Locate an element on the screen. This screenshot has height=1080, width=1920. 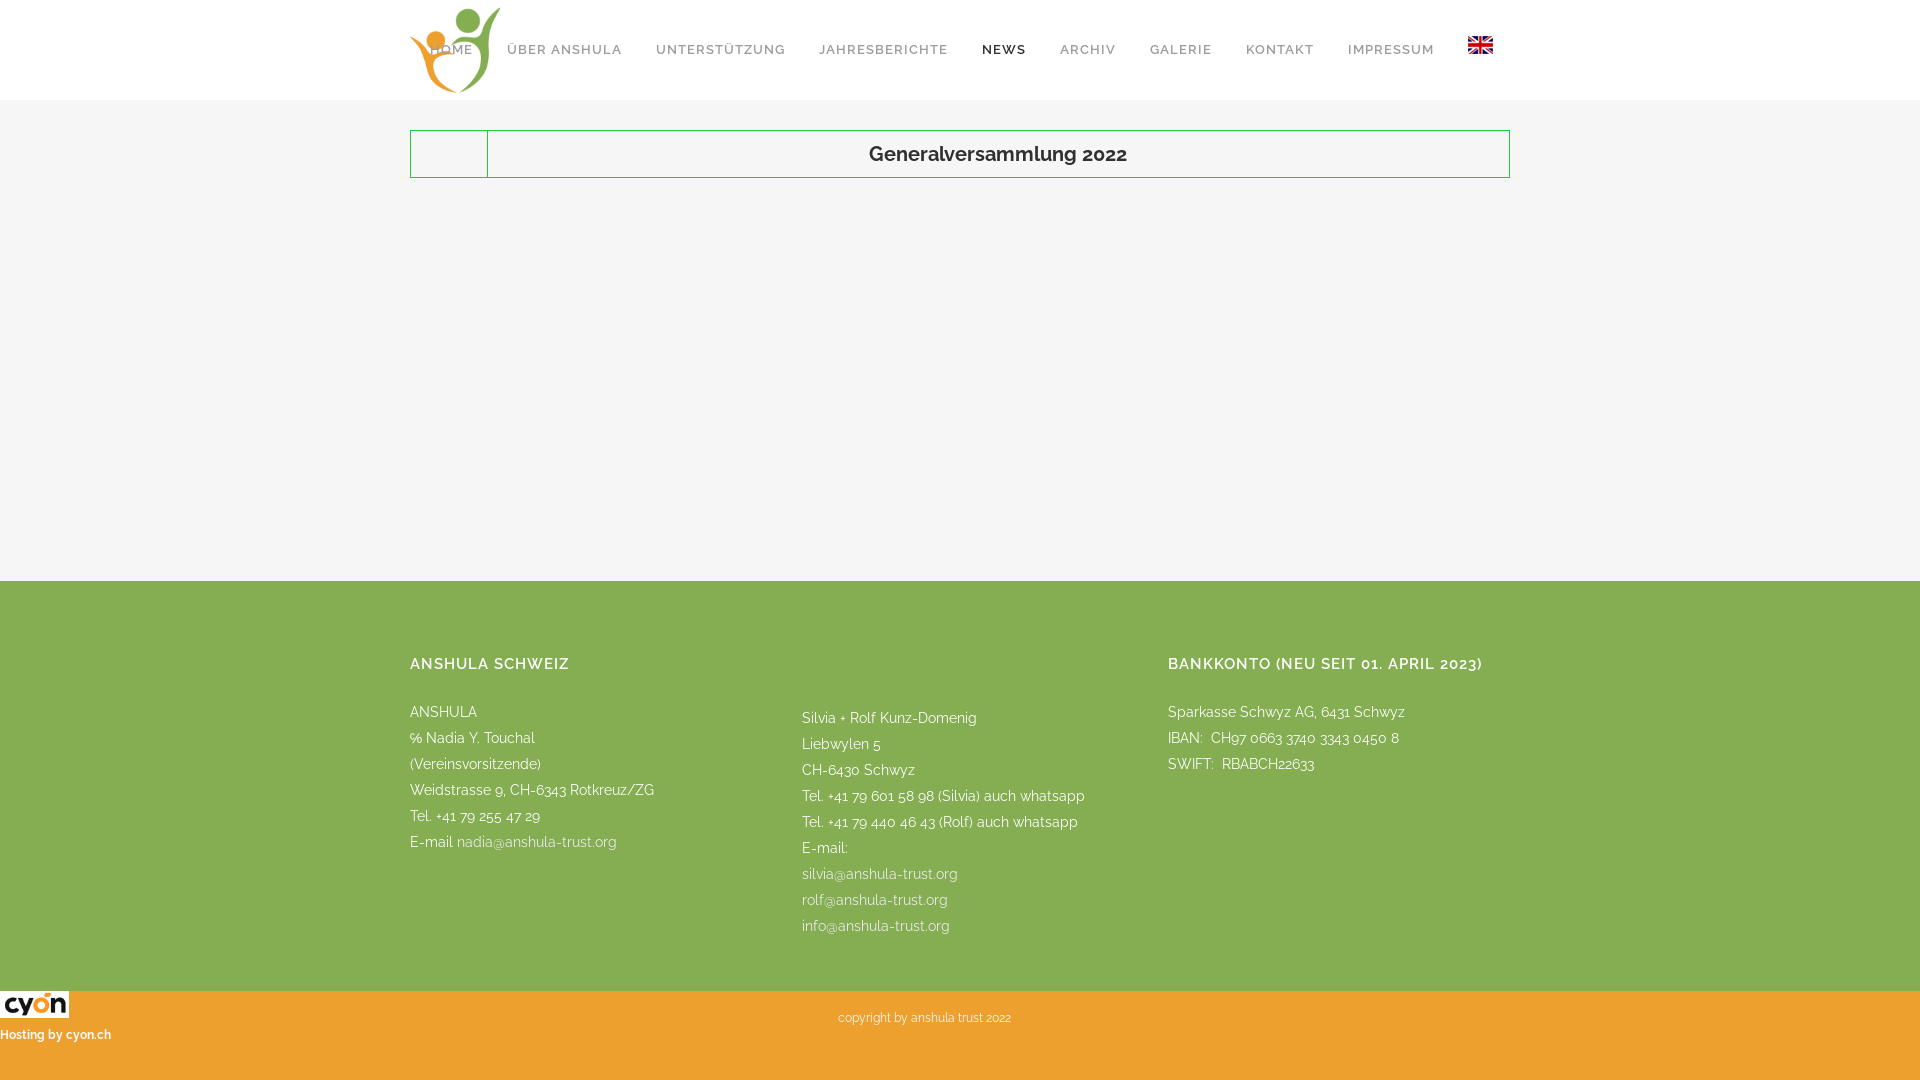
English is located at coordinates (1480, 50).